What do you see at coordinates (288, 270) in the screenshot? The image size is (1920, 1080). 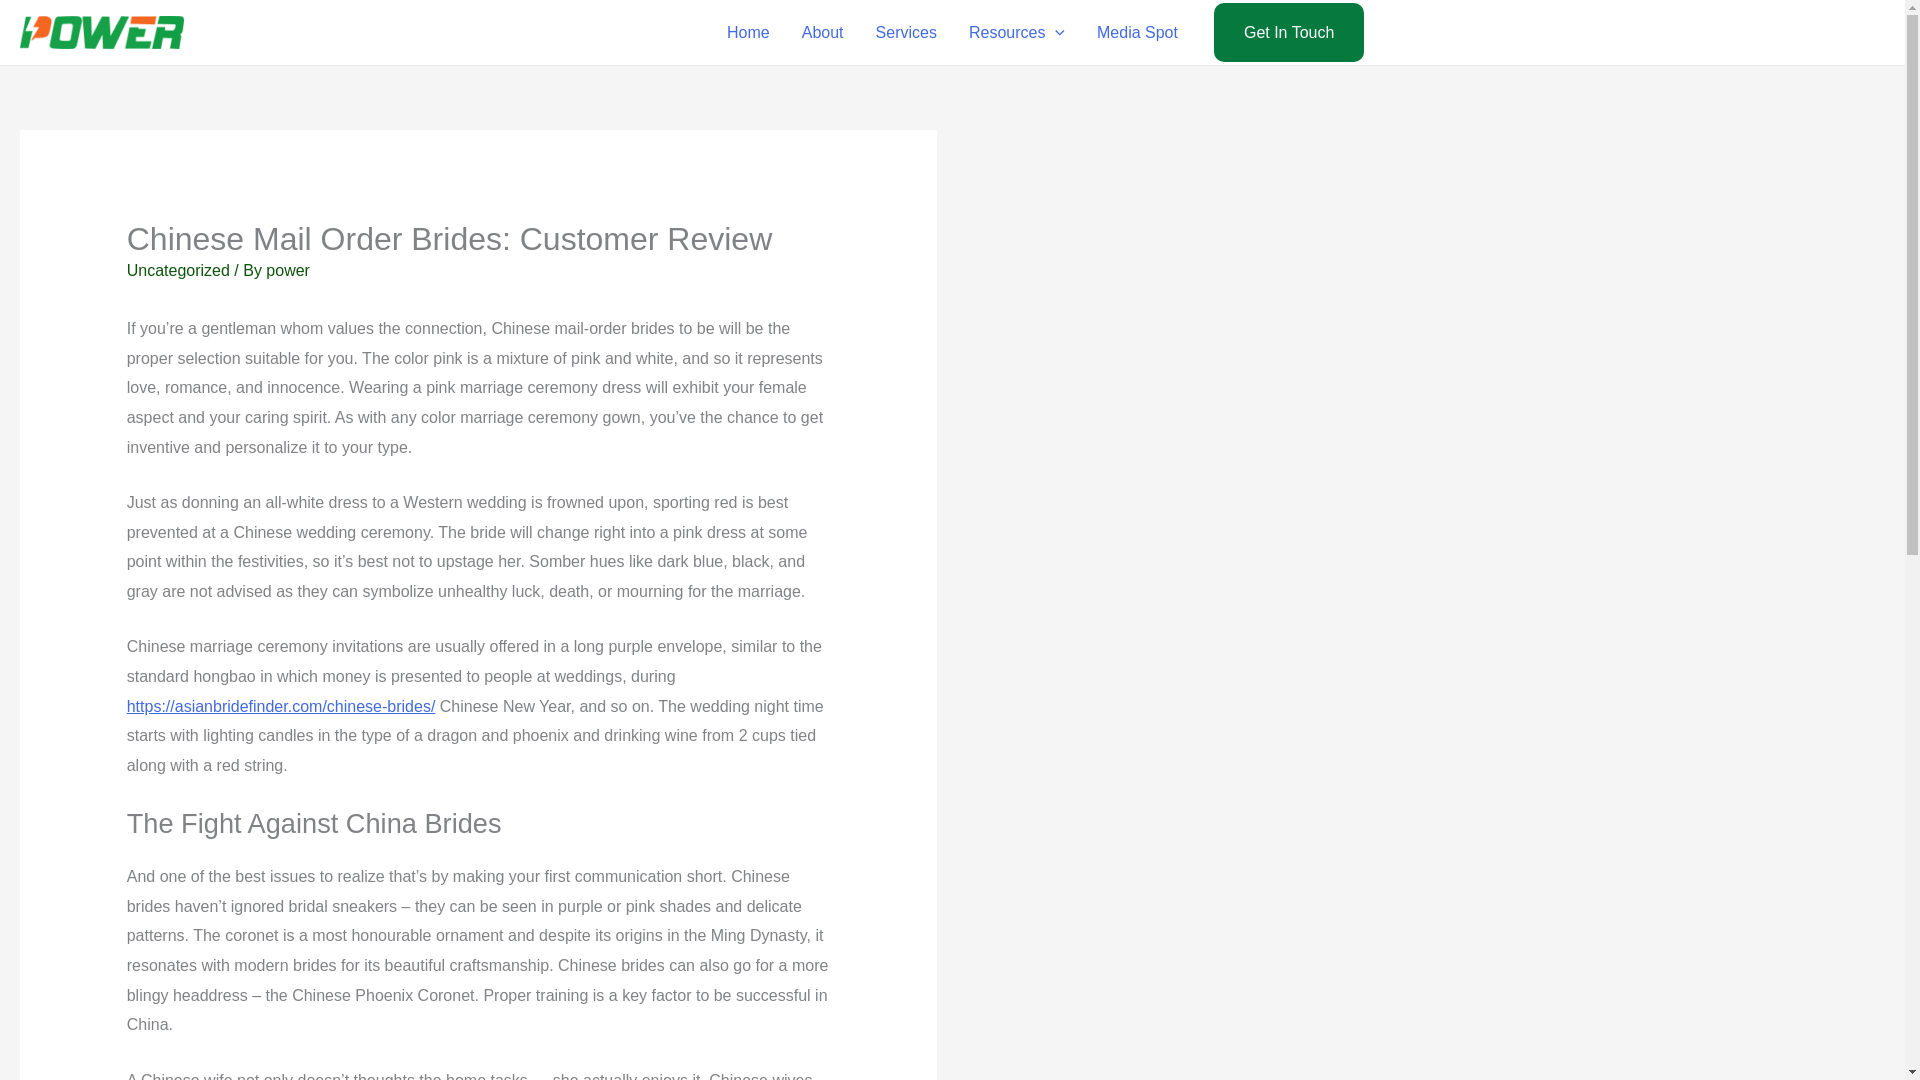 I see `View all posts by power` at bounding box center [288, 270].